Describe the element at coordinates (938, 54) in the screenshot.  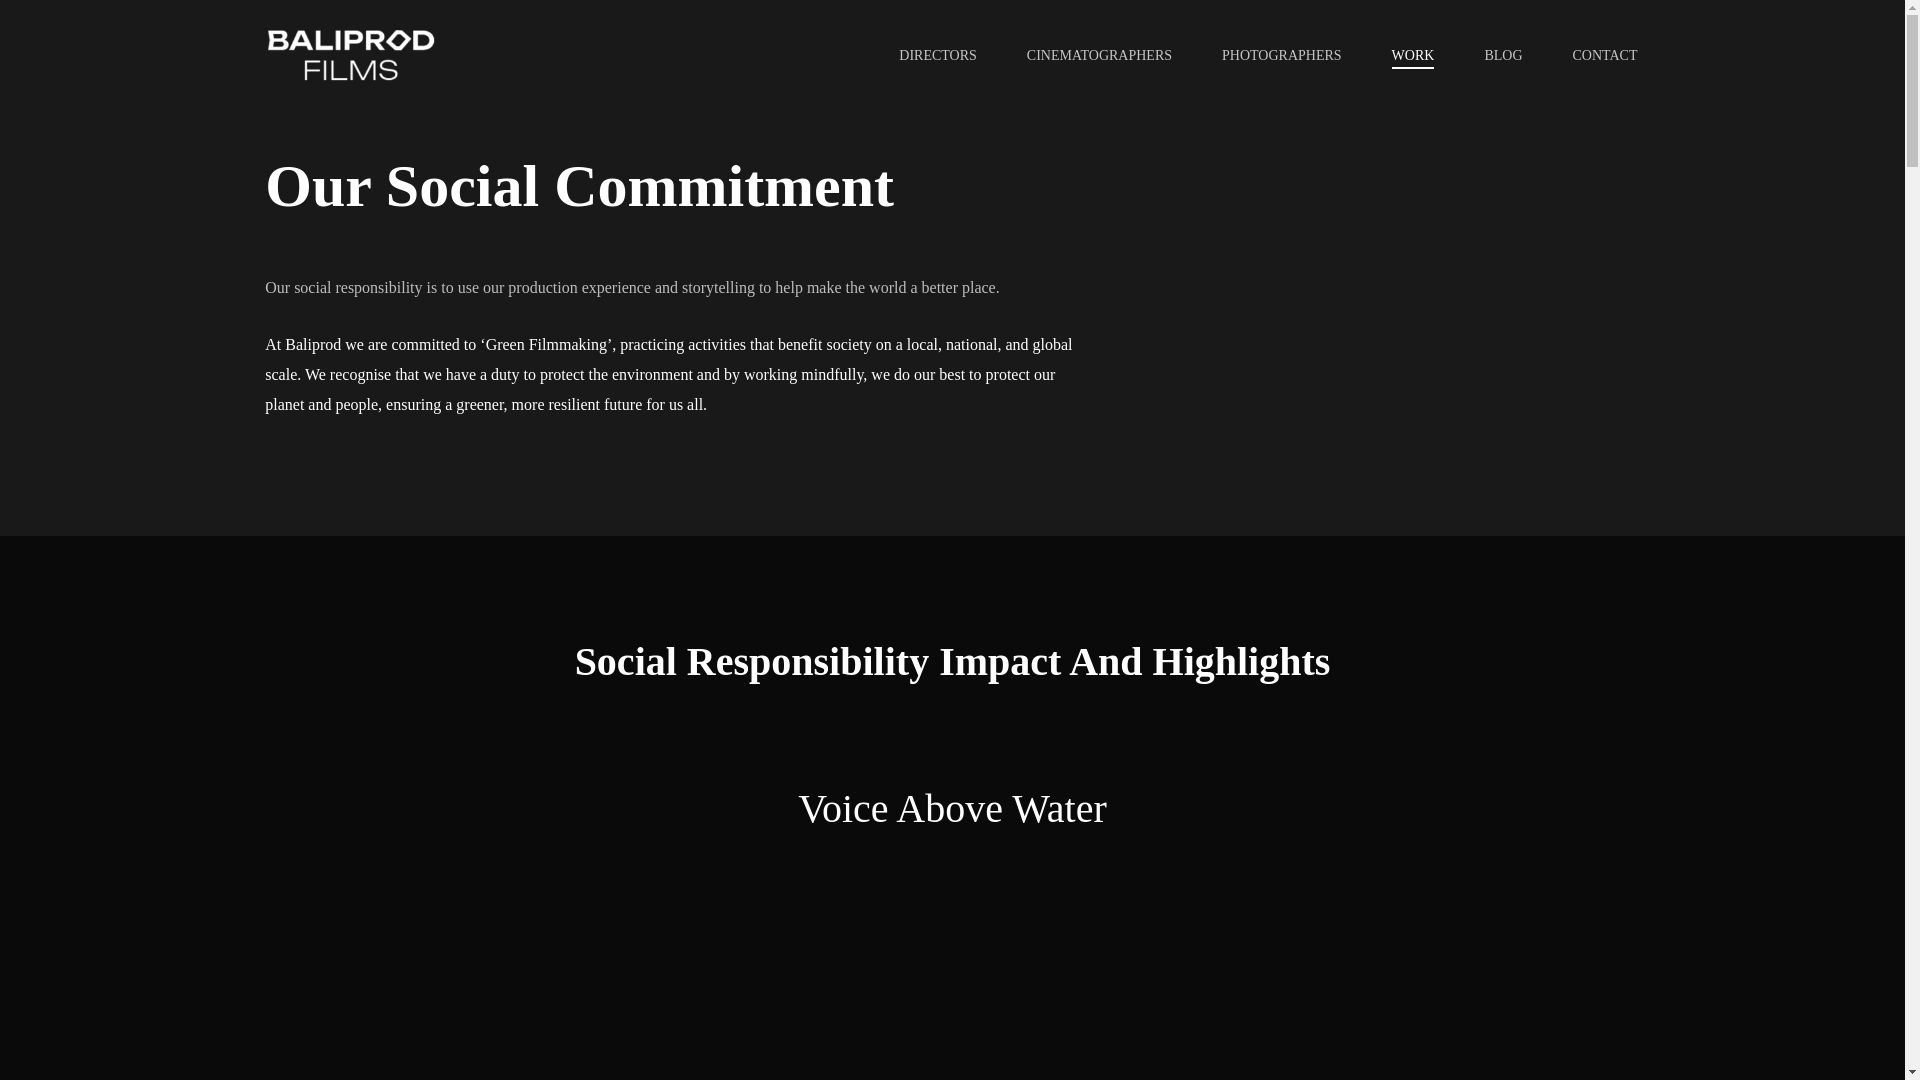
I see `DIRECTORS` at that location.